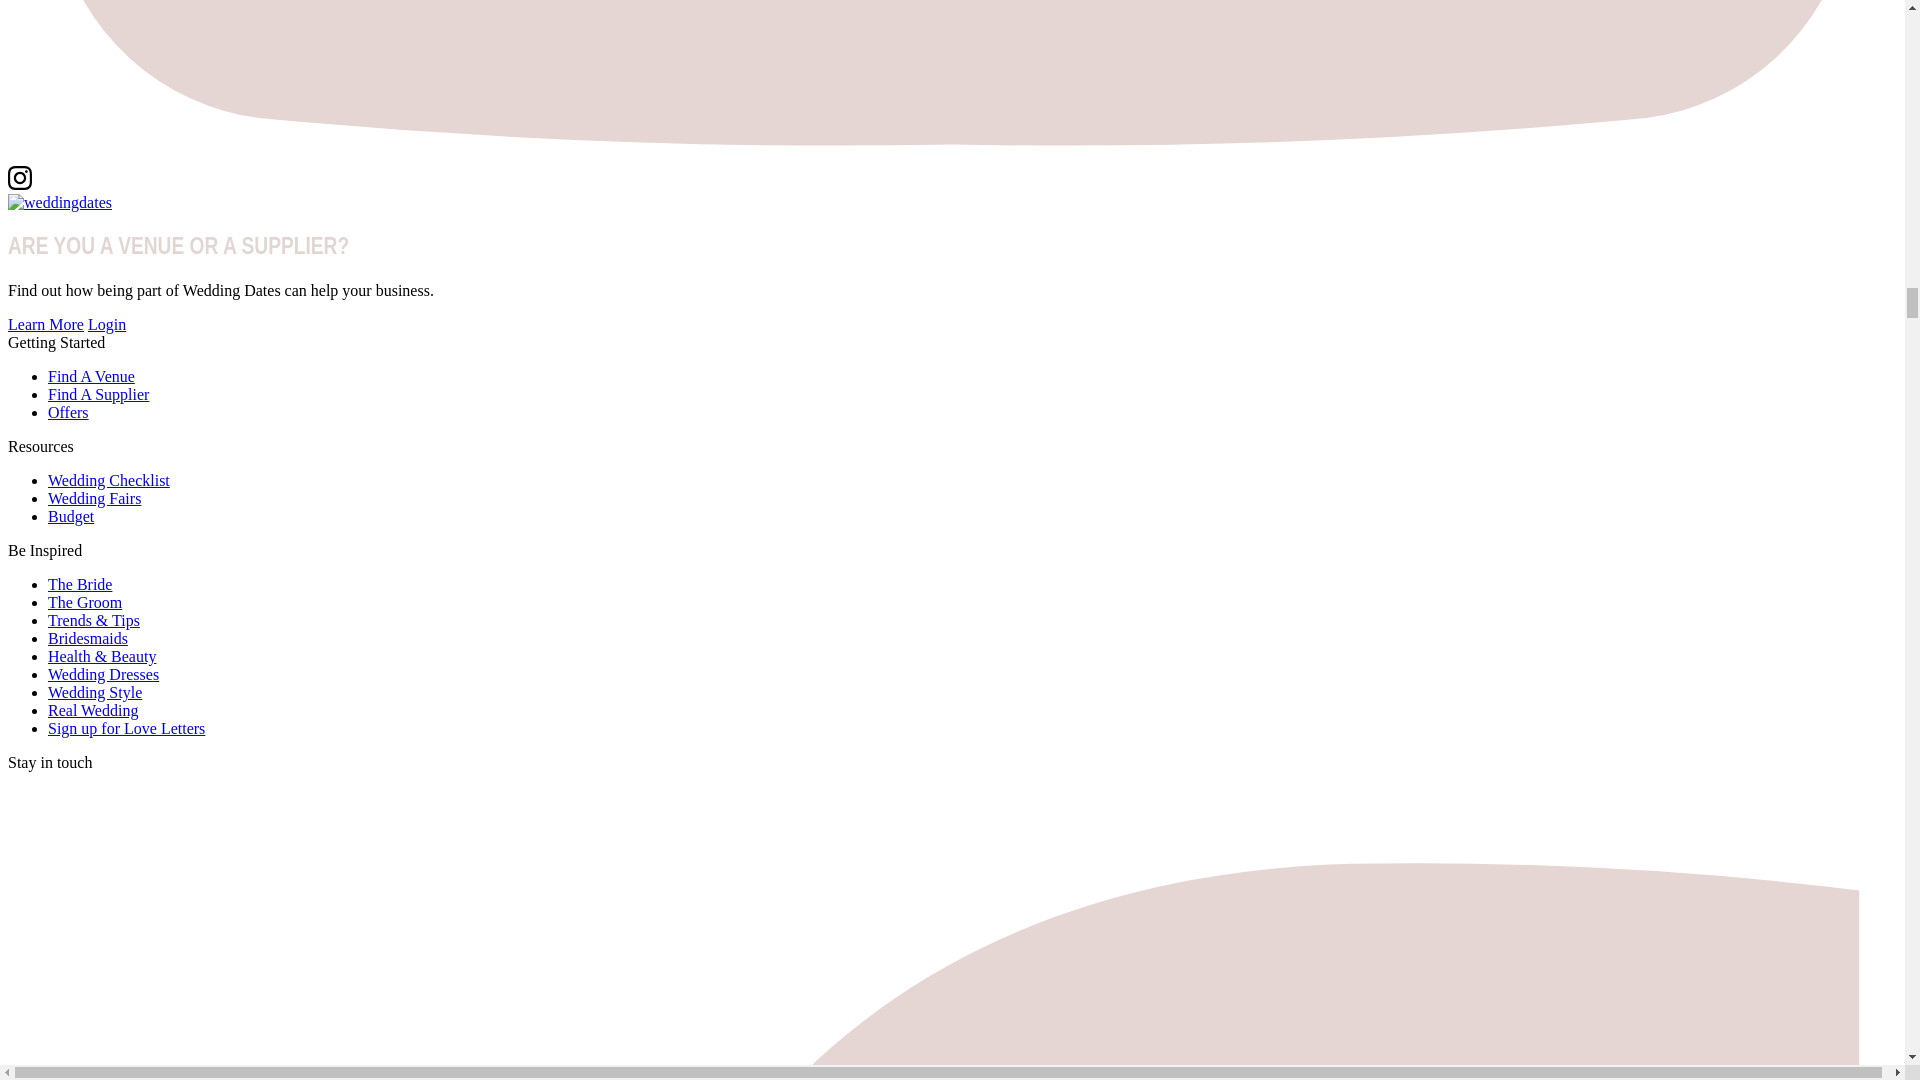  What do you see at coordinates (94, 498) in the screenshot?
I see `Wedding Fairs` at bounding box center [94, 498].